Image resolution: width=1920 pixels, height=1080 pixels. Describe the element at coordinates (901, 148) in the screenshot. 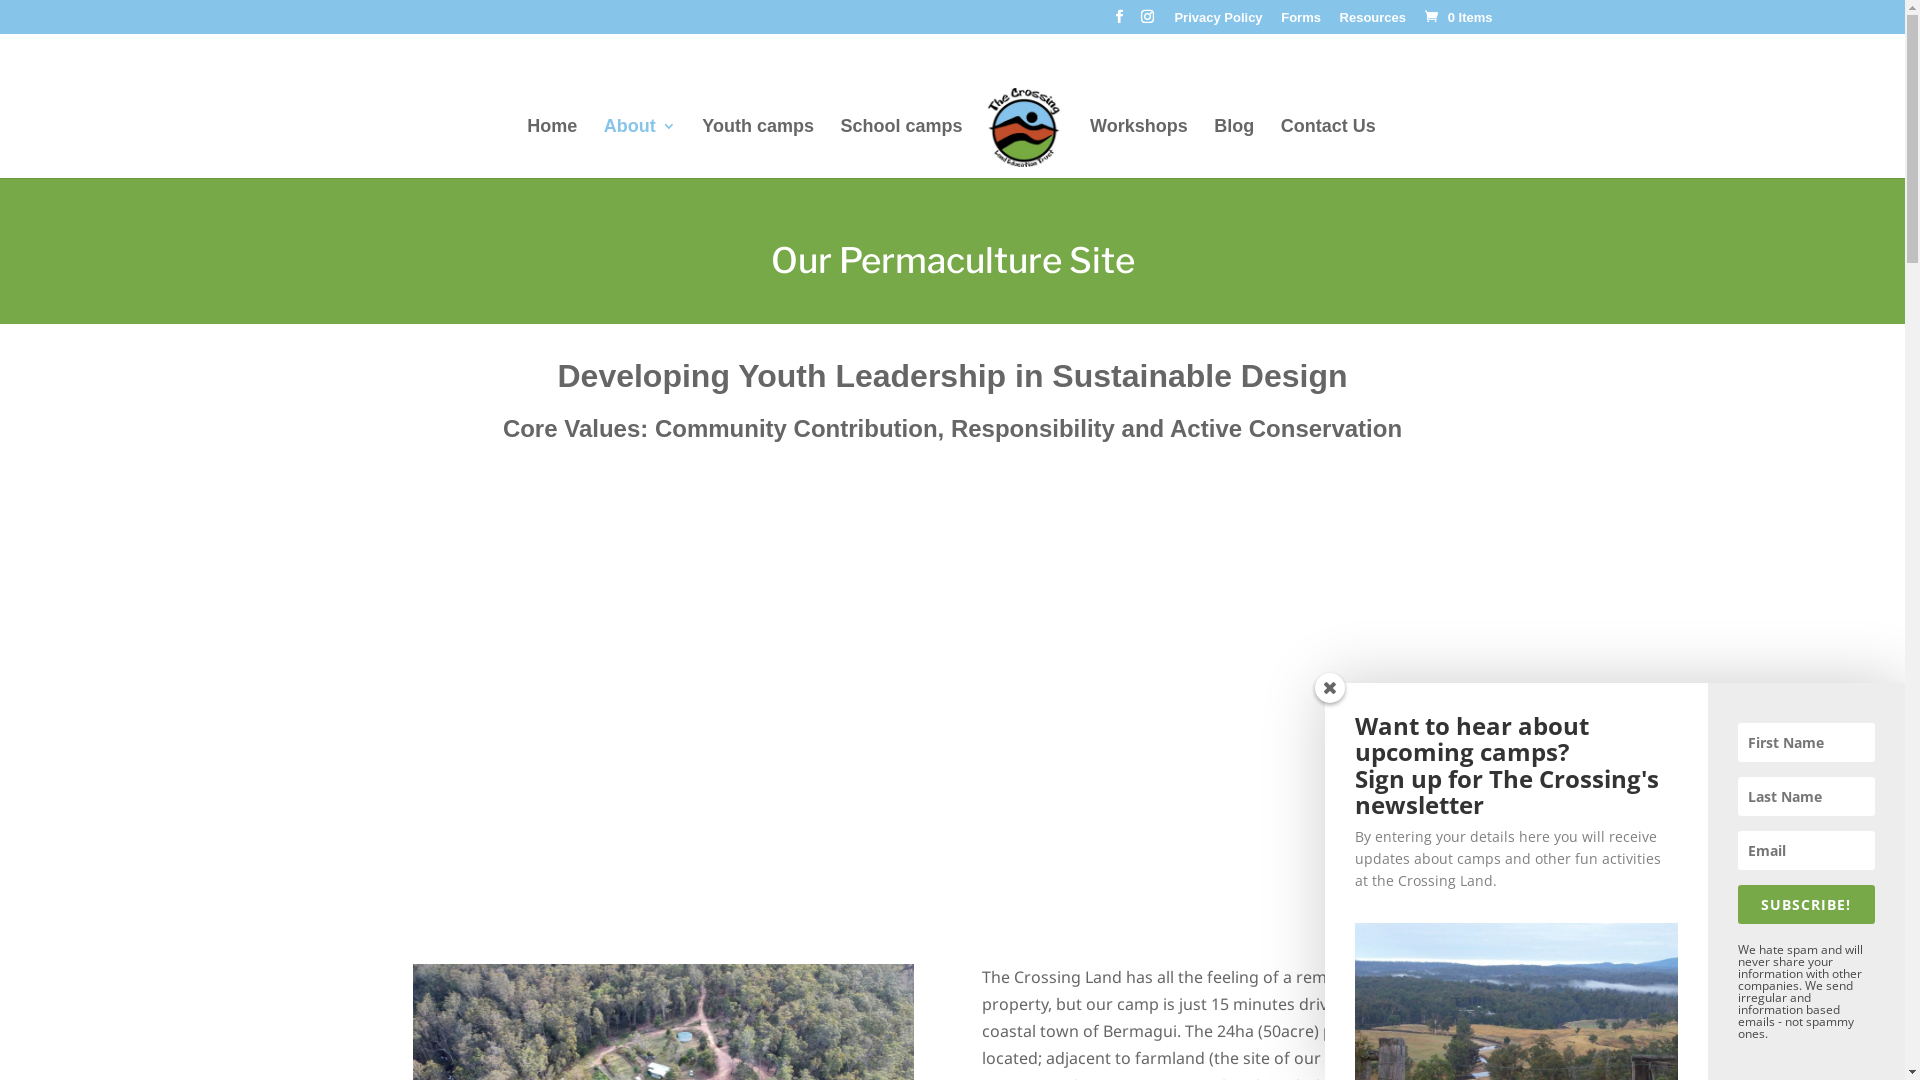

I see `School camps` at that location.